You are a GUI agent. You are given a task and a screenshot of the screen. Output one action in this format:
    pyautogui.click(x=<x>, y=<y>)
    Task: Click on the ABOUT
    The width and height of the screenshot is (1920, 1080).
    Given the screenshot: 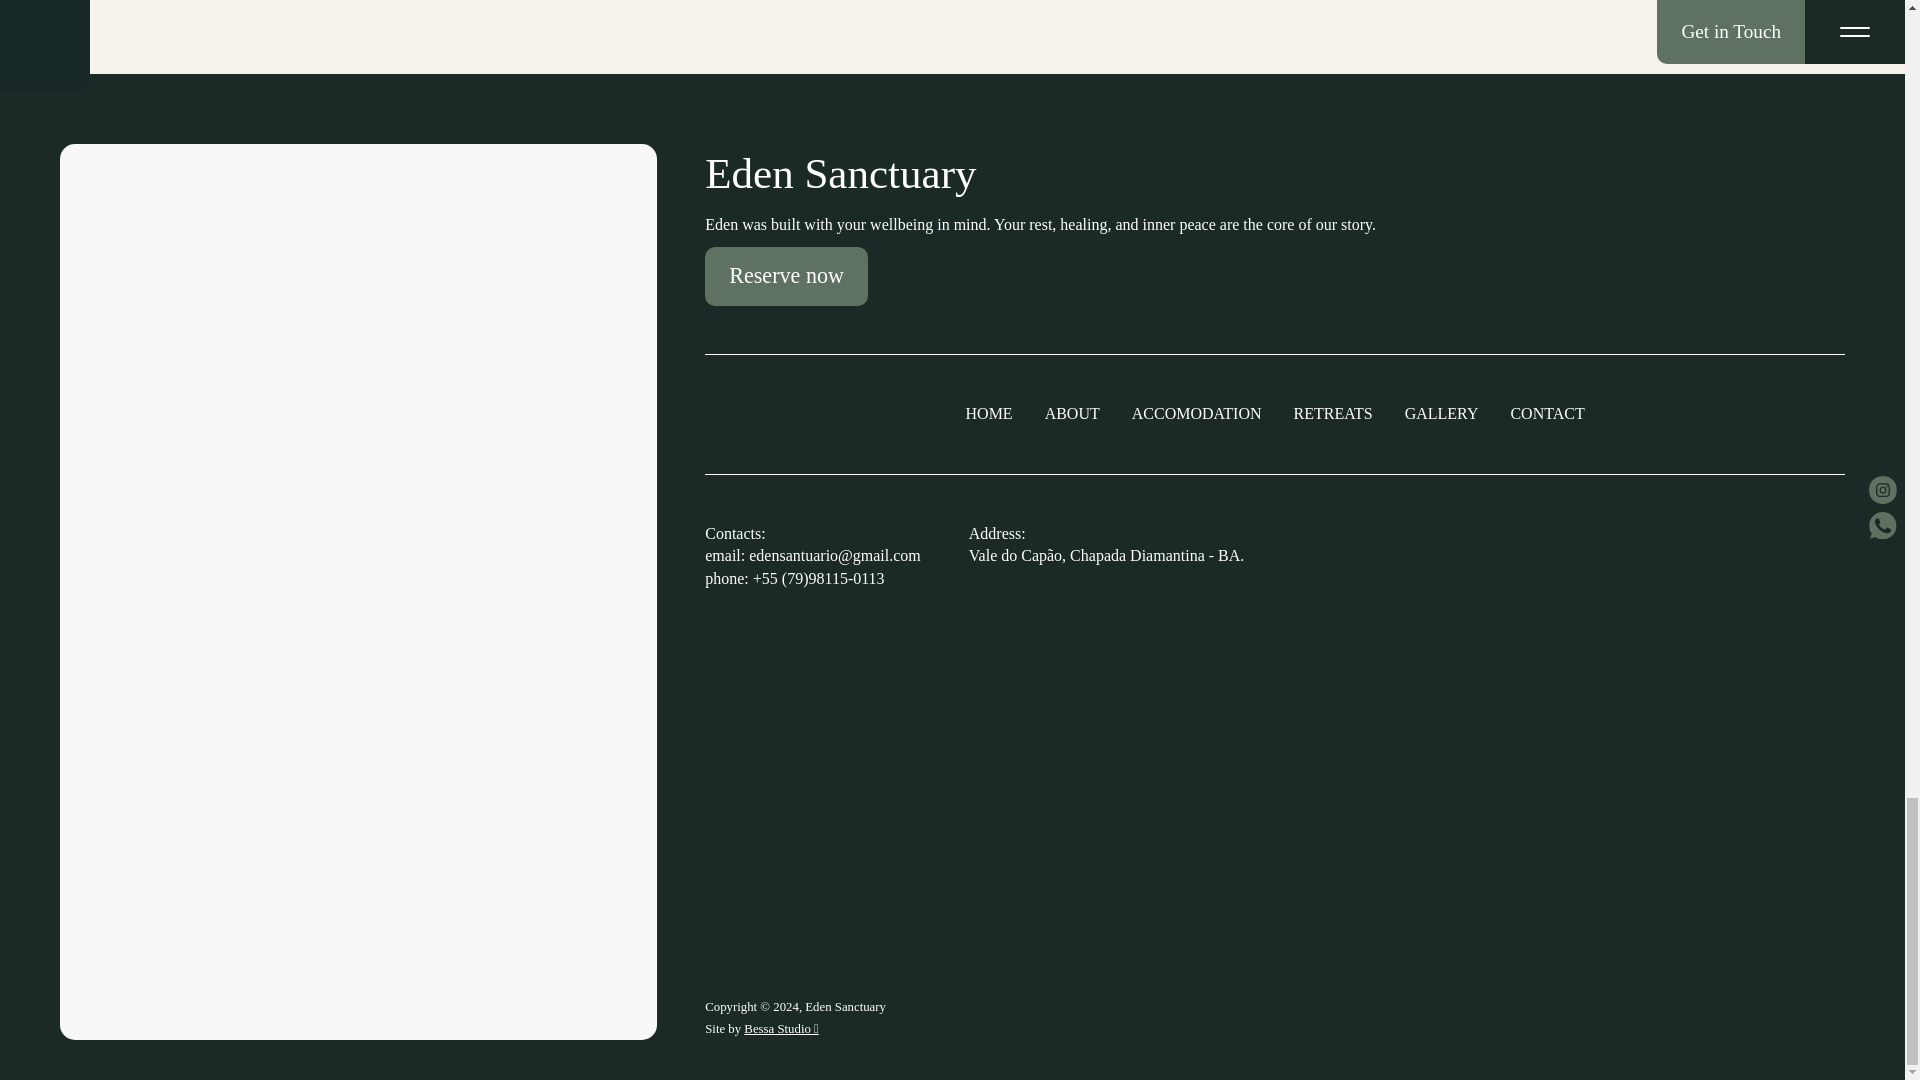 What is the action you would take?
    pyautogui.click(x=1072, y=414)
    